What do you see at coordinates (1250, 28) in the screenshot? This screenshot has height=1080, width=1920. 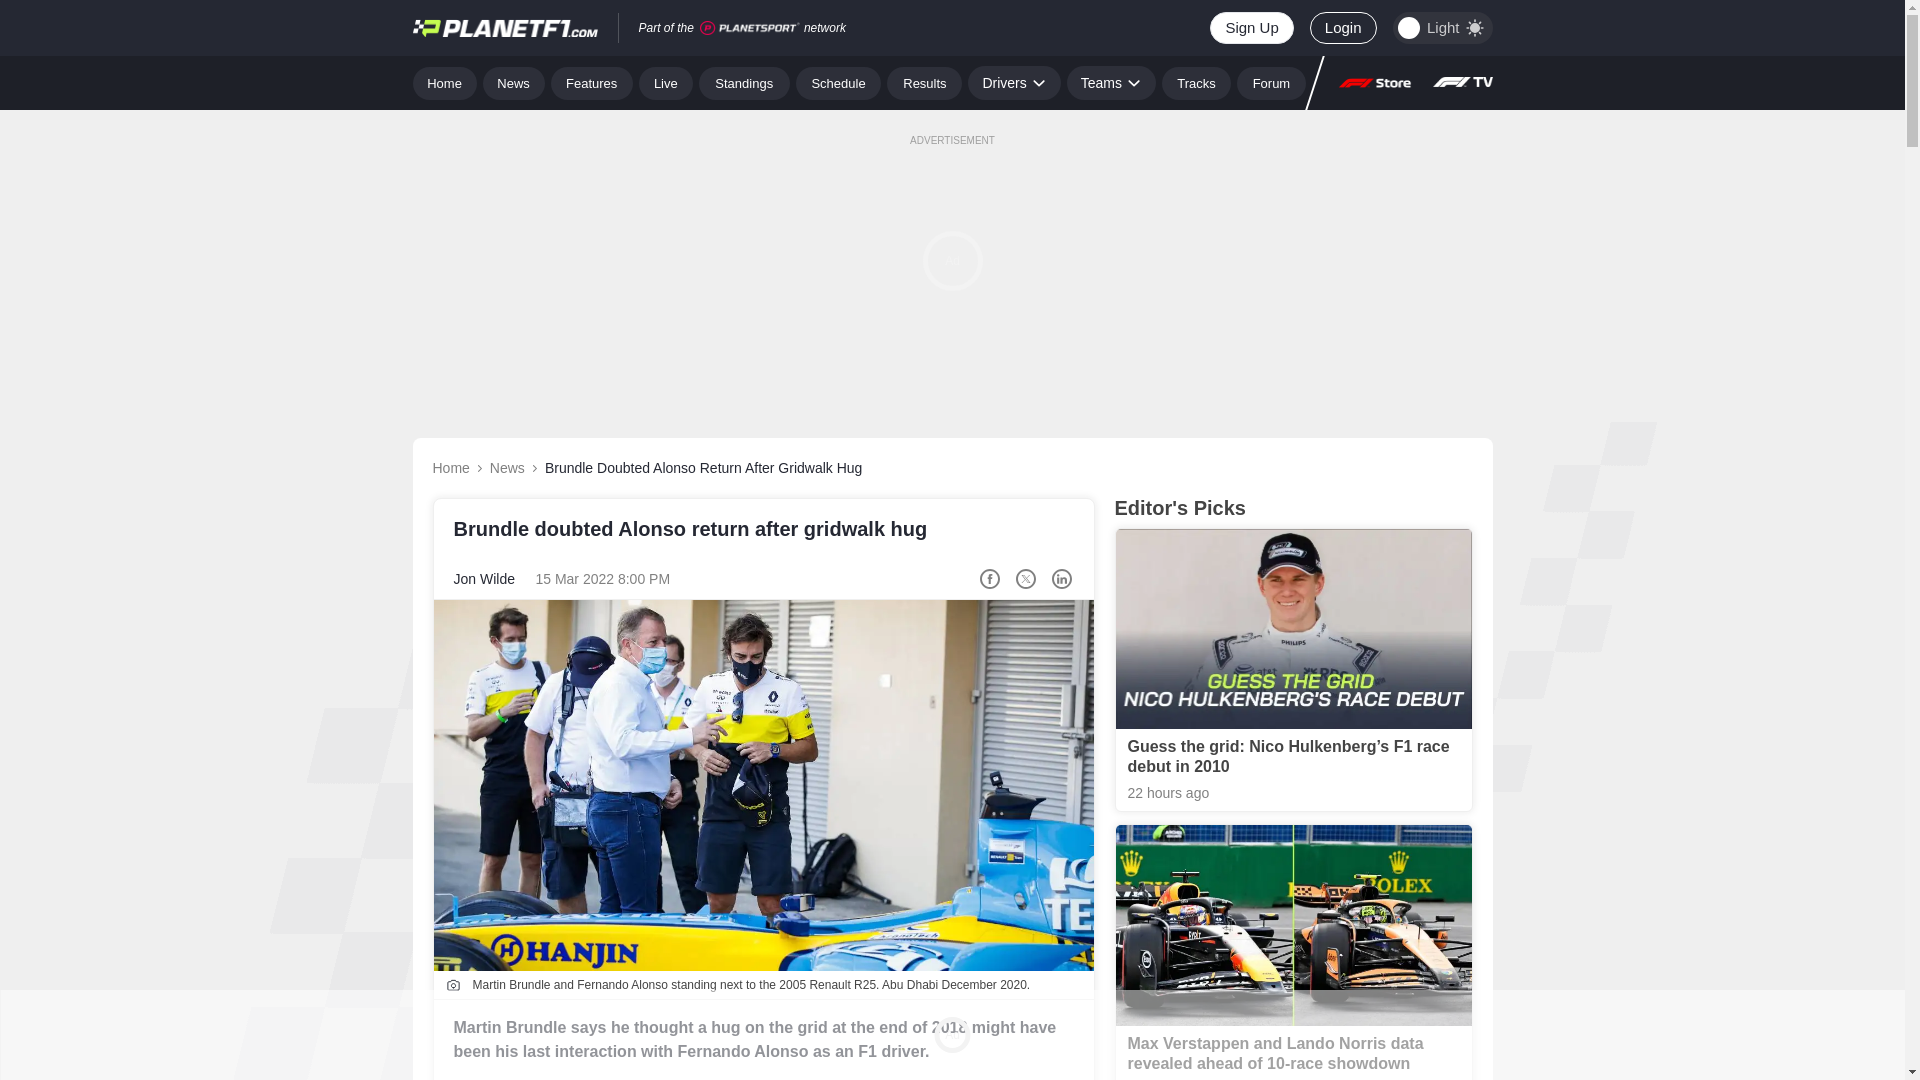 I see `Sign Up` at bounding box center [1250, 28].